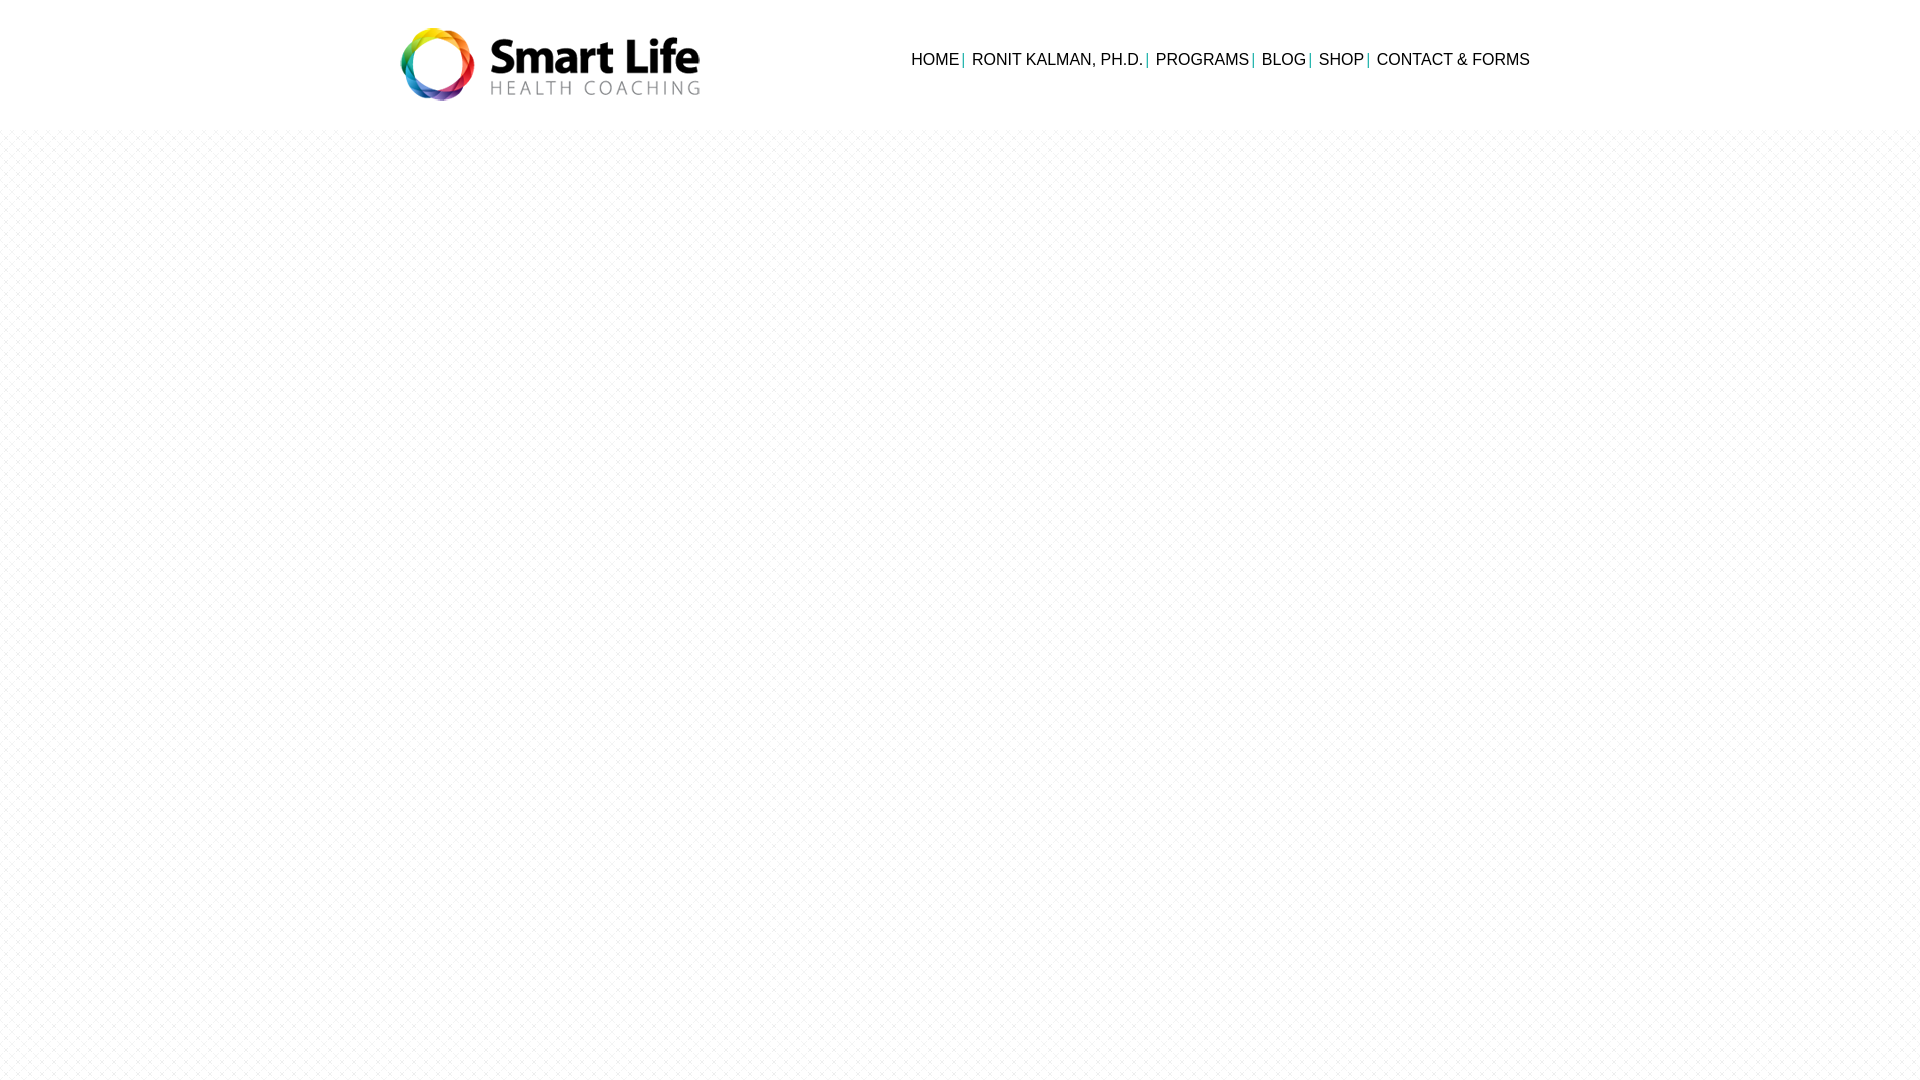  What do you see at coordinates (1060, 60) in the screenshot?
I see `RONIT KALMAN, PH.D.` at bounding box center [1060, 60].